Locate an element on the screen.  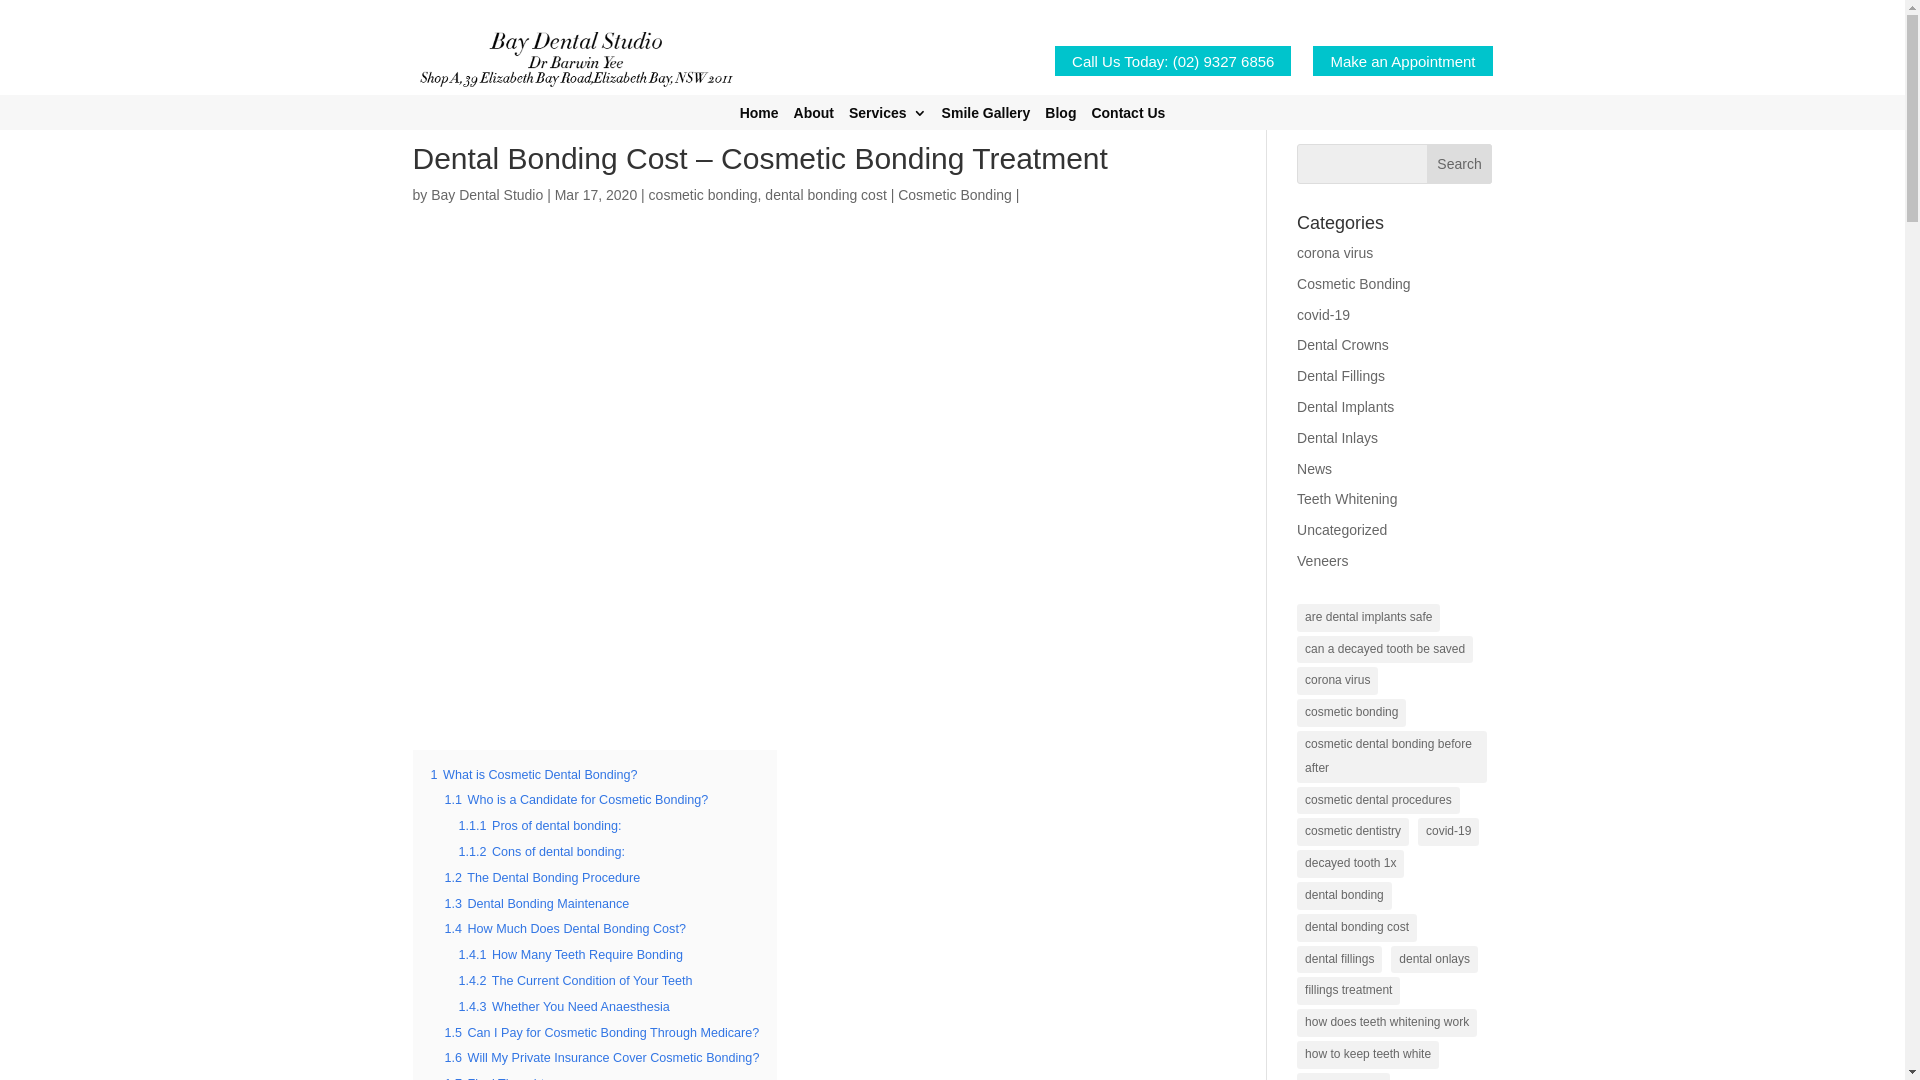
how to keep teeth white is located at coordinates (1368, 1055).